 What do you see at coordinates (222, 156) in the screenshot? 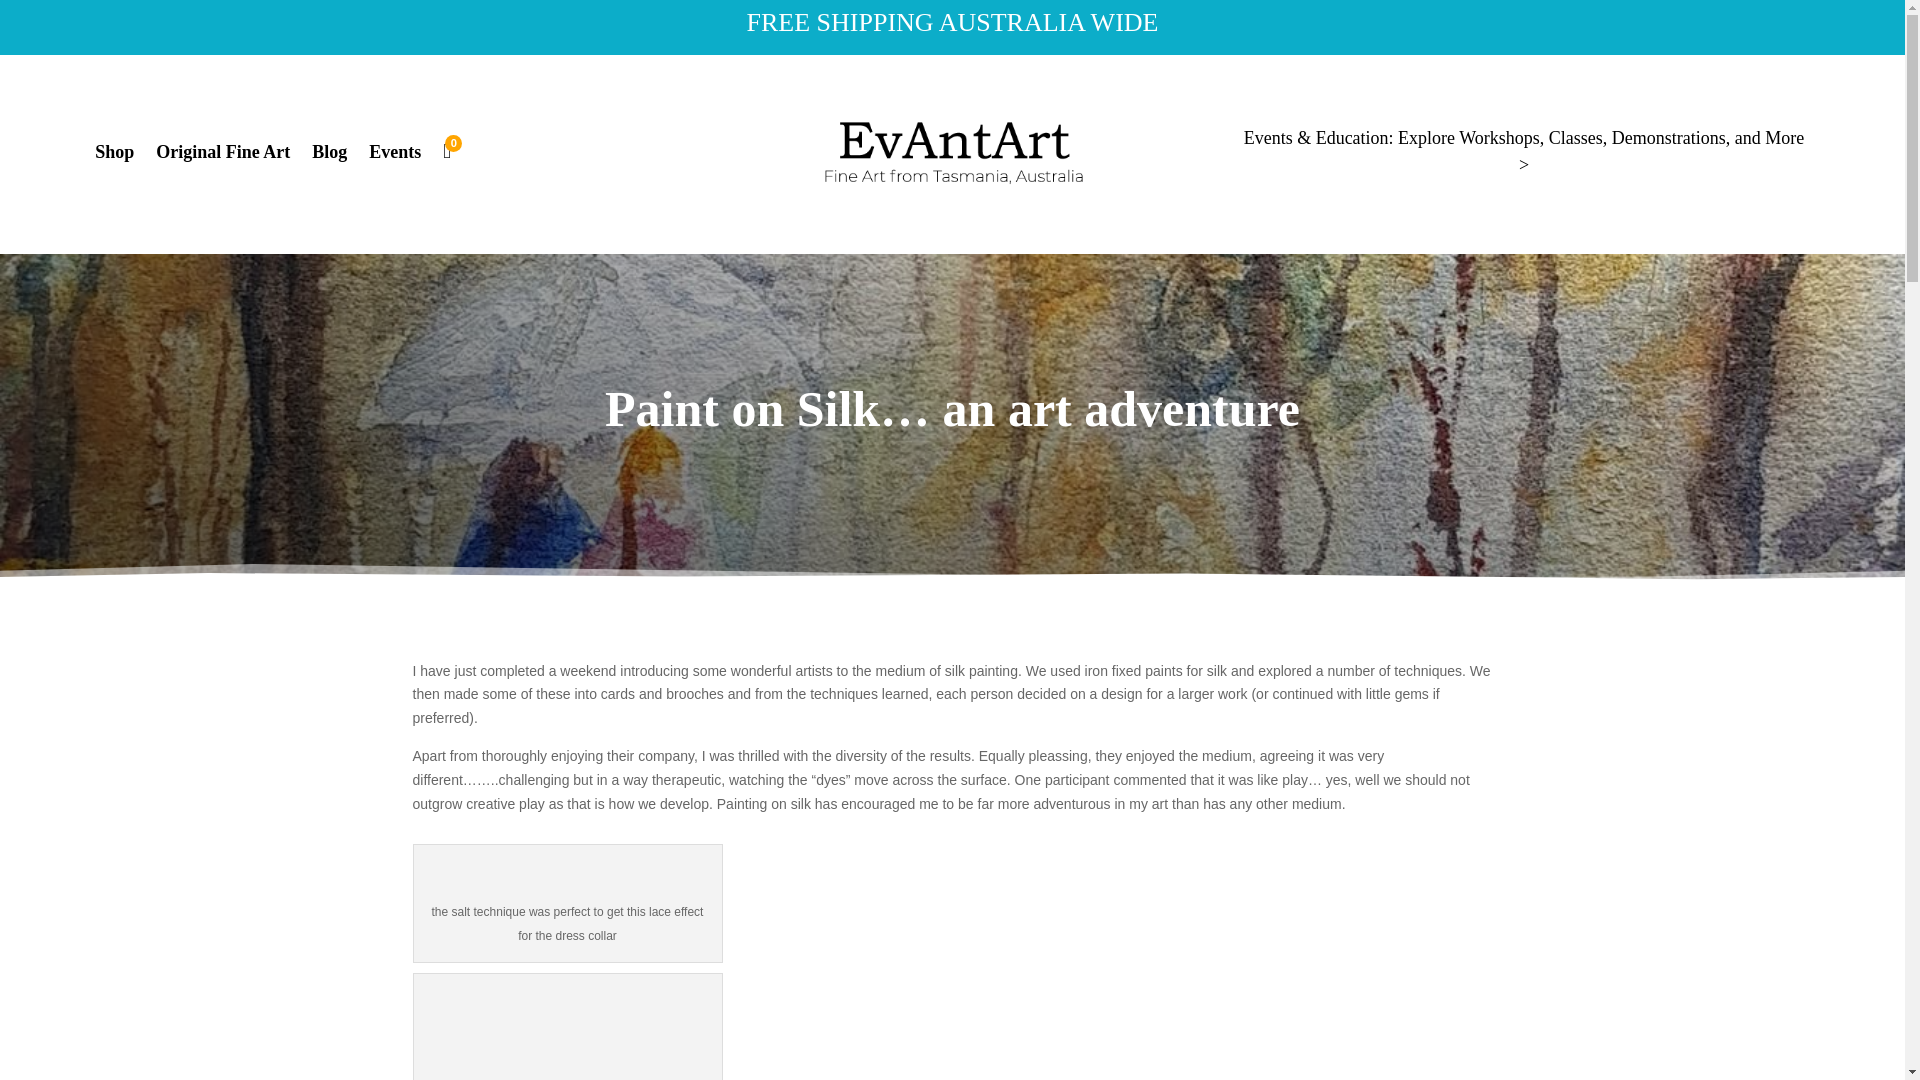
I see `Original Fine Art` at bounding box center [222, 156].